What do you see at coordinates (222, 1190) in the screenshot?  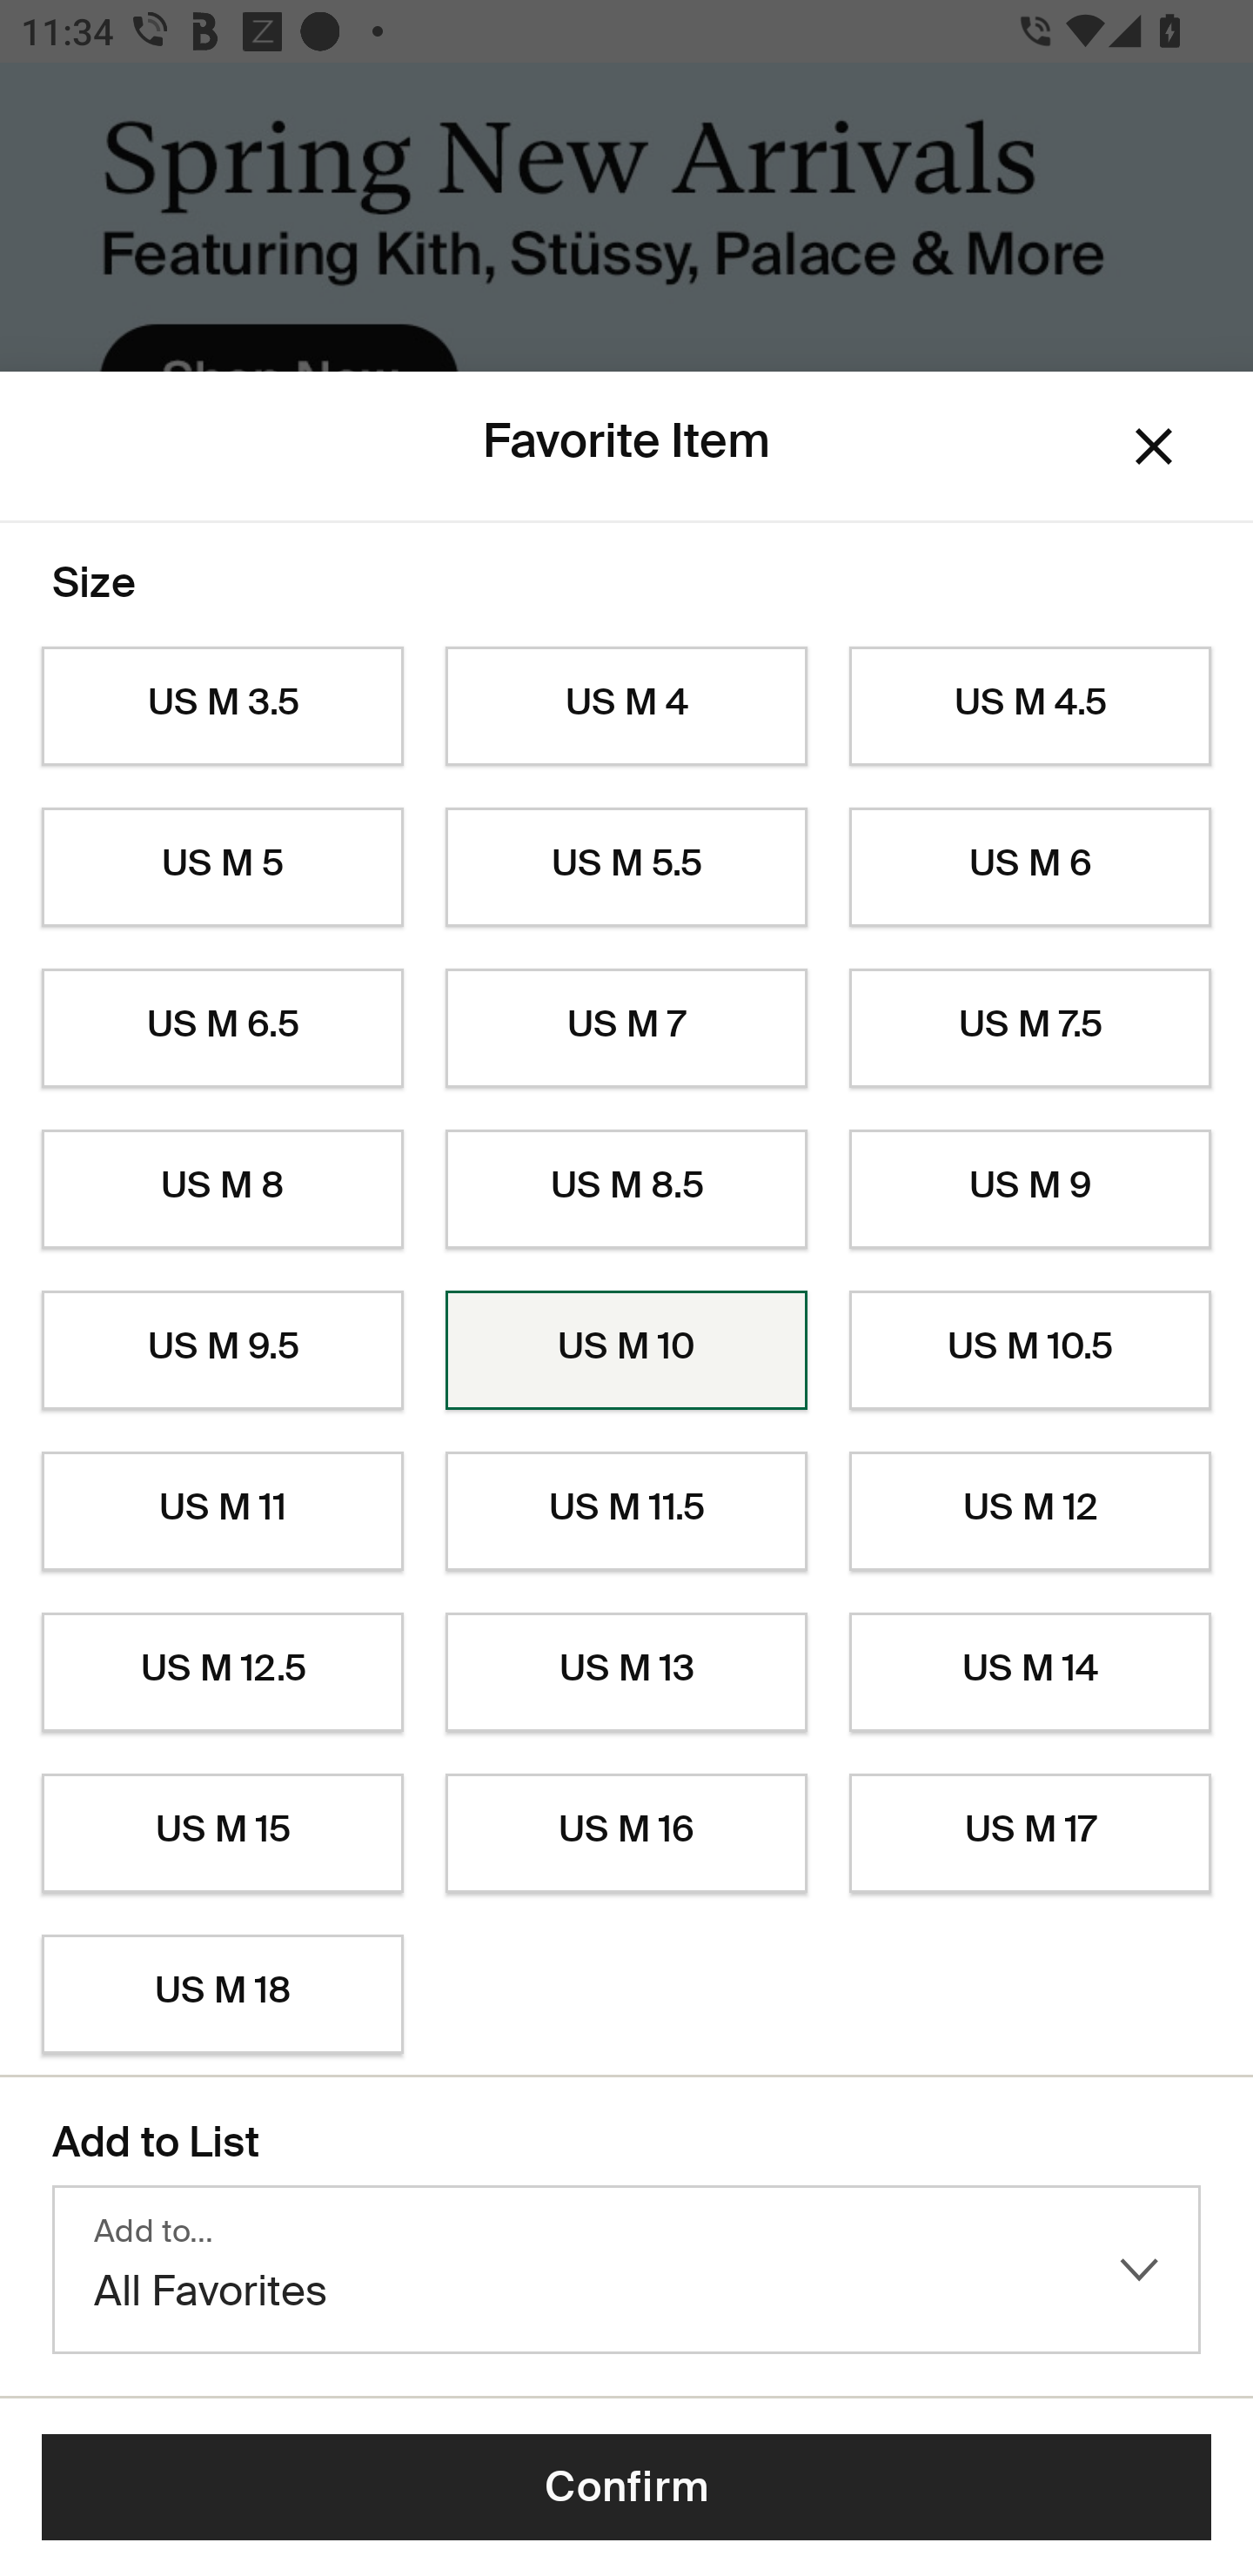 I see `US M 8` at bounding box center [222, 1190].